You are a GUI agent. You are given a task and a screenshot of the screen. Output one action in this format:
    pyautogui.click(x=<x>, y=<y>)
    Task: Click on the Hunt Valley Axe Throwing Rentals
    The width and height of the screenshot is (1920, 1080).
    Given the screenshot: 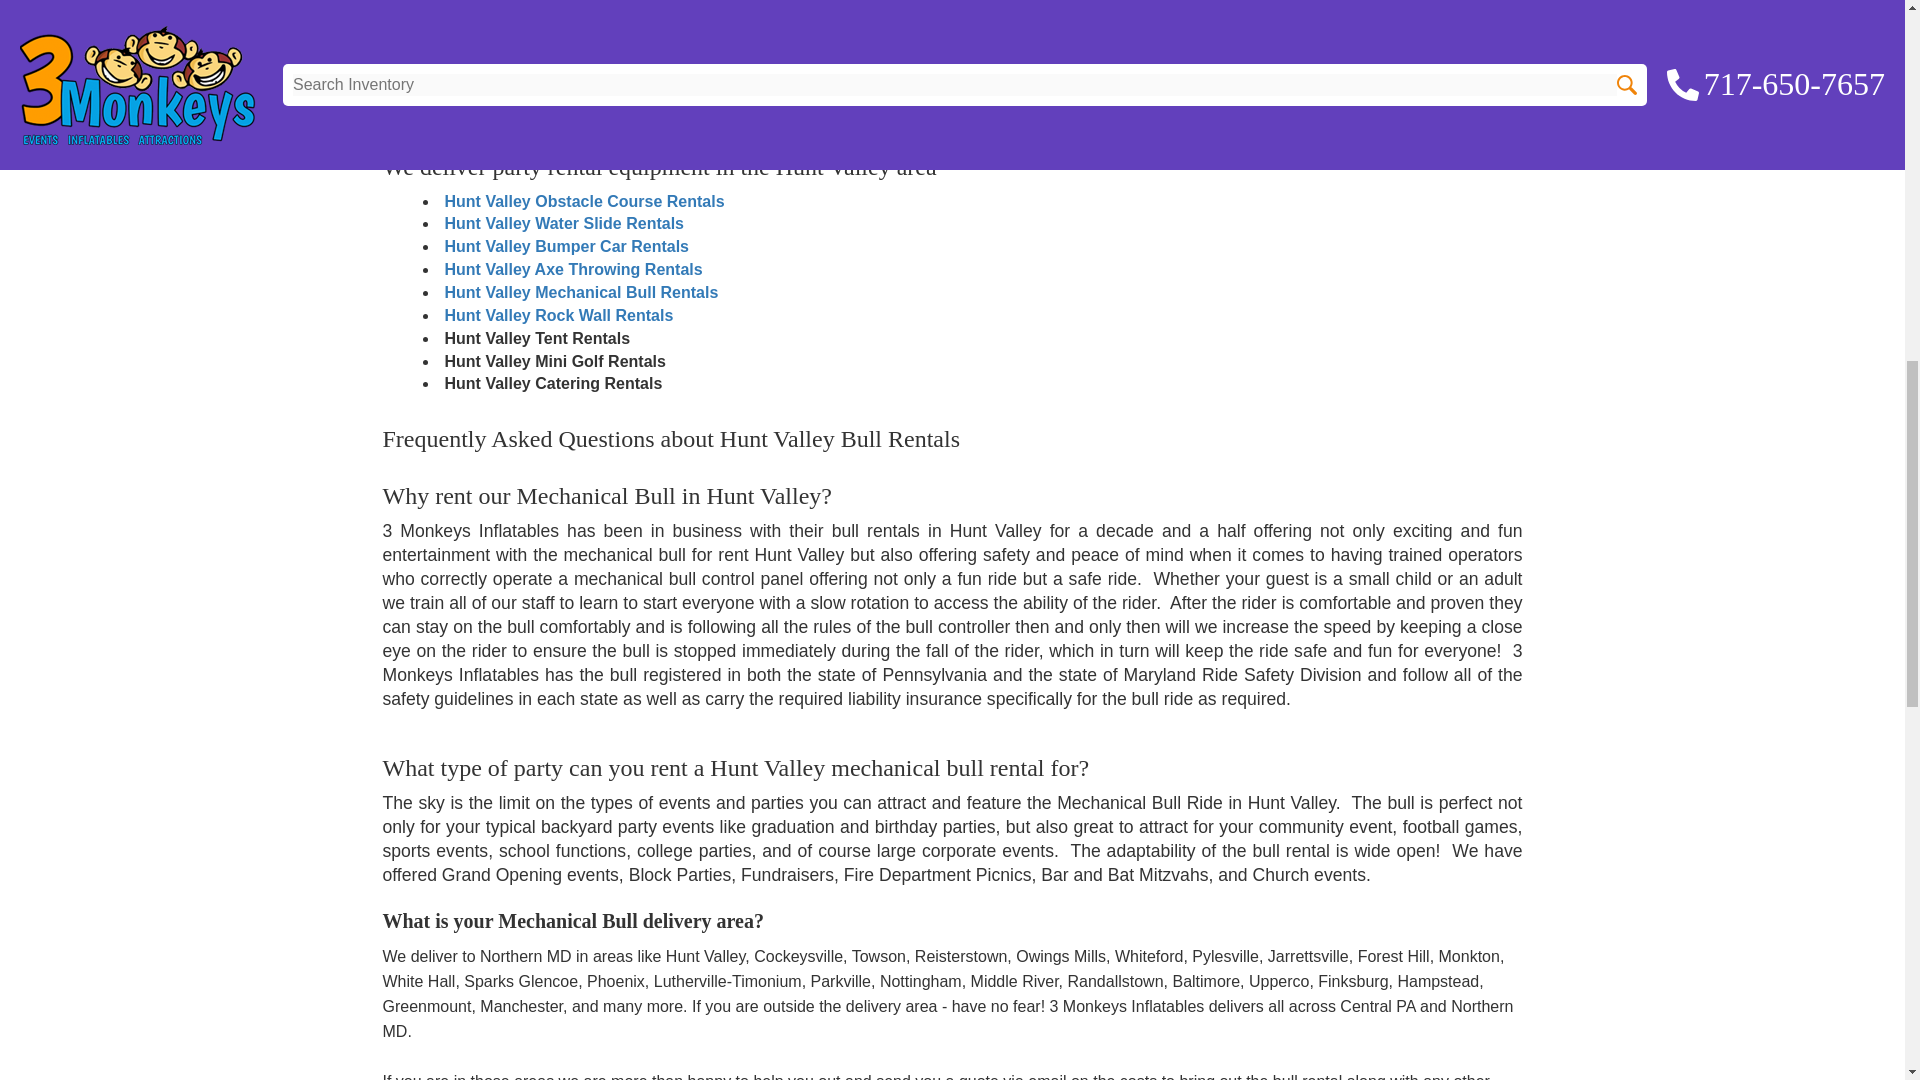 What is the action you would take?
    pyautogui.click(x=572, y=269)
    